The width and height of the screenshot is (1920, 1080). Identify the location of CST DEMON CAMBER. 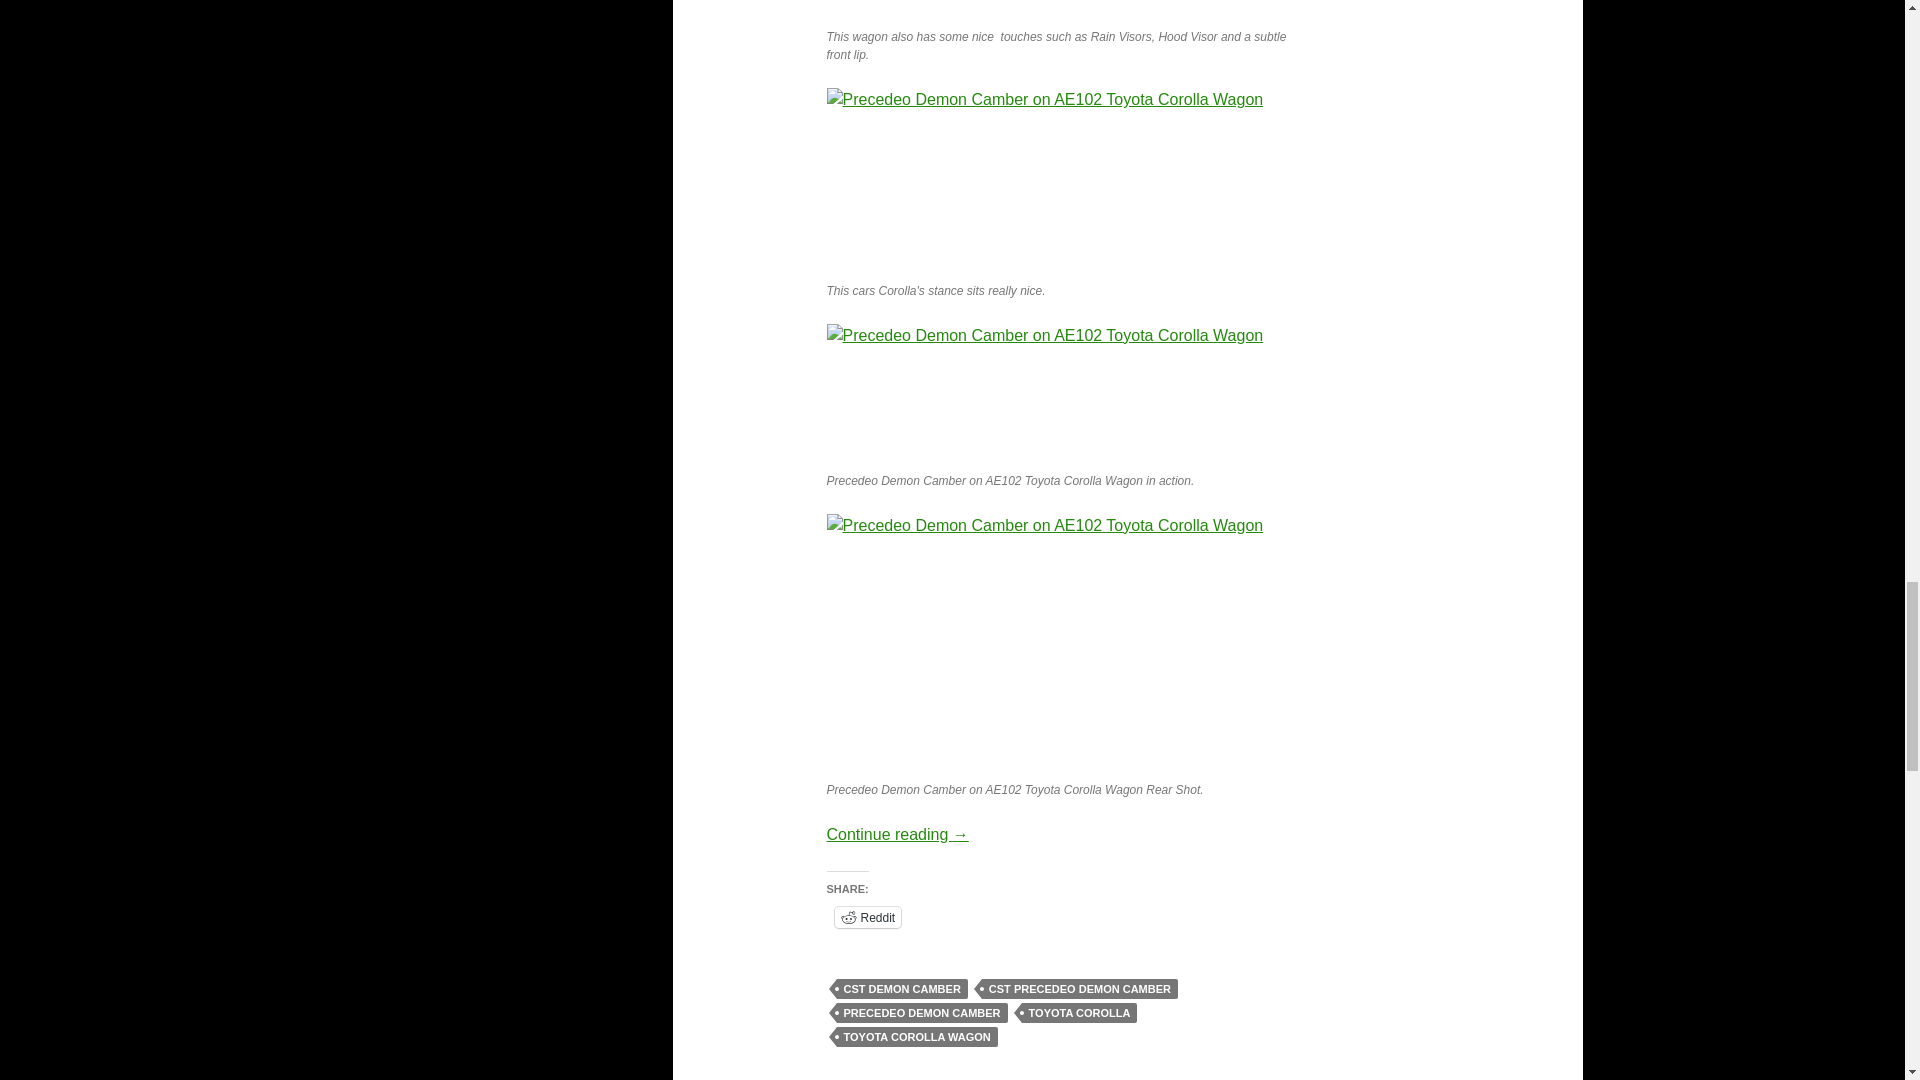
(901, 988).